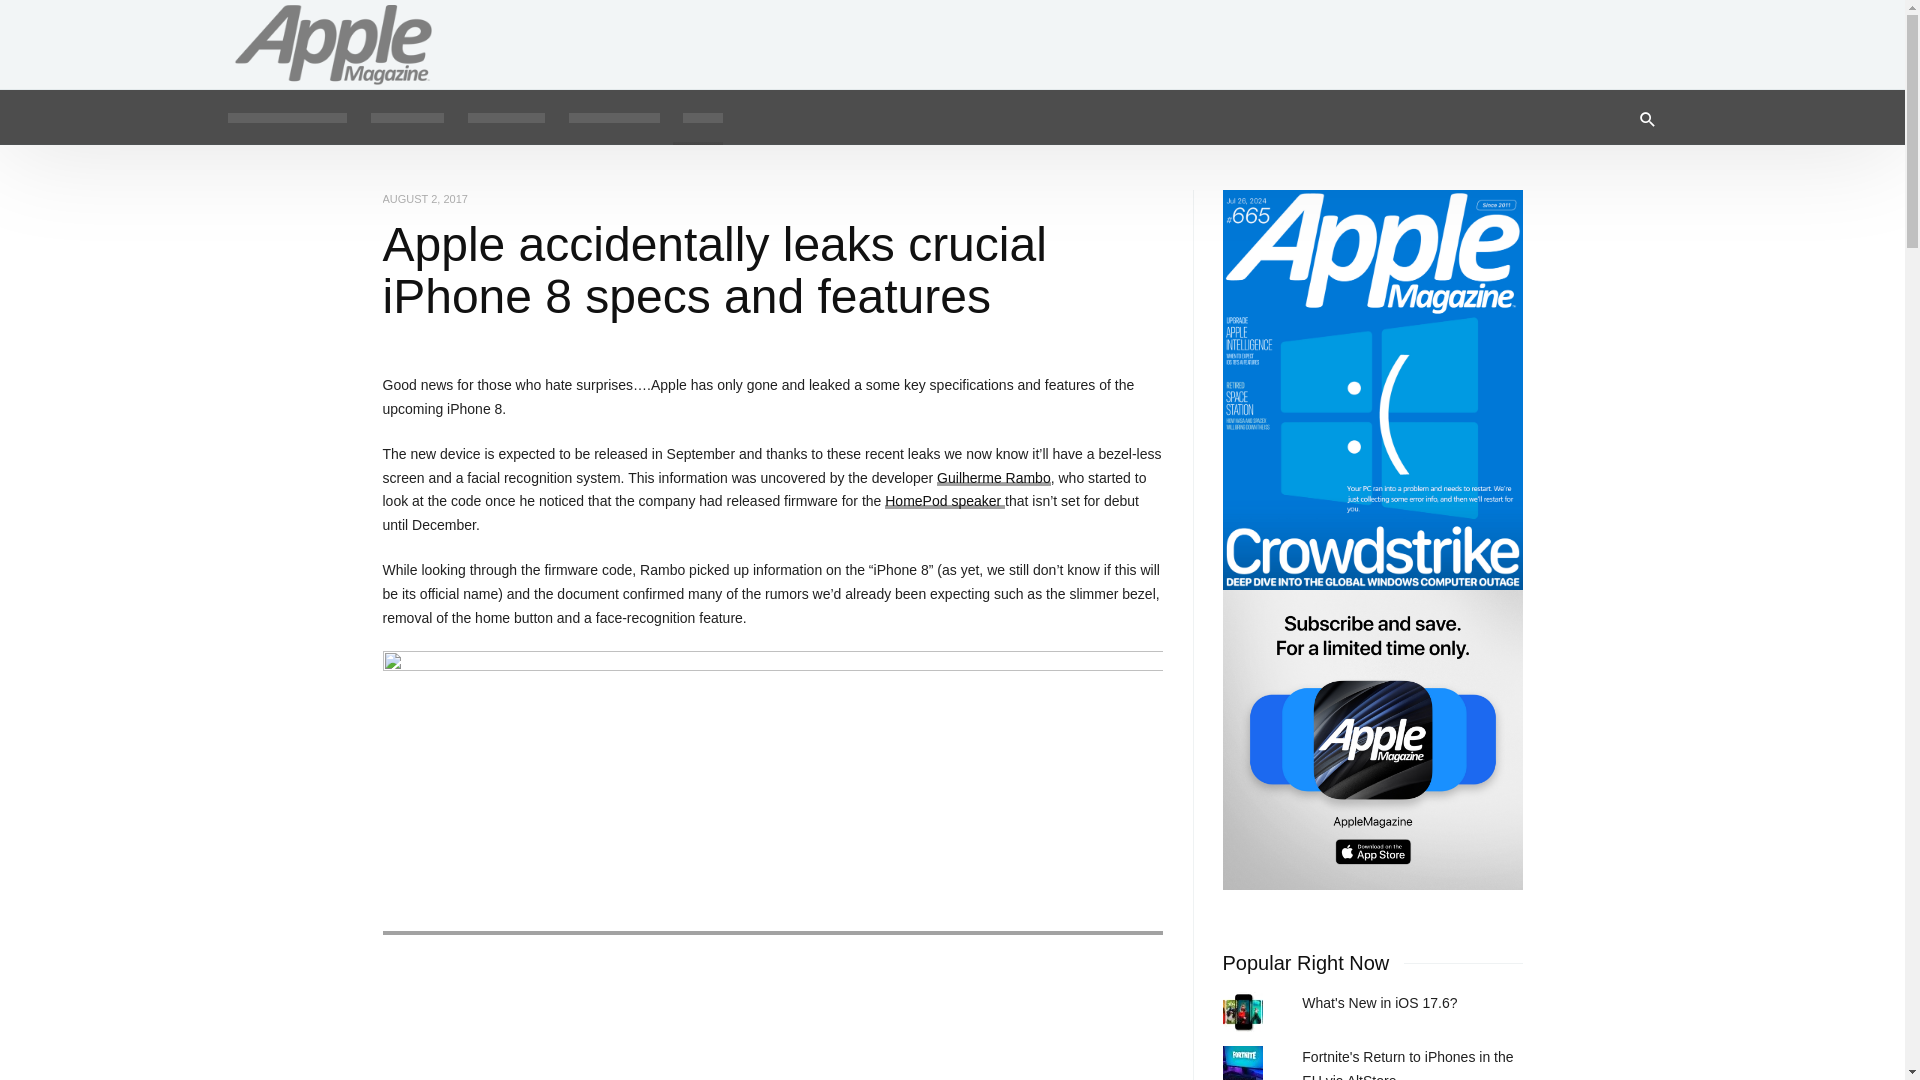 The width and height of the screenshot is (1920, 1080). What do you see at coordinates (1379, 1002) in the screenshot?
I see `What's New in iOS 17.6?` at bounding box center [1379, 1002].